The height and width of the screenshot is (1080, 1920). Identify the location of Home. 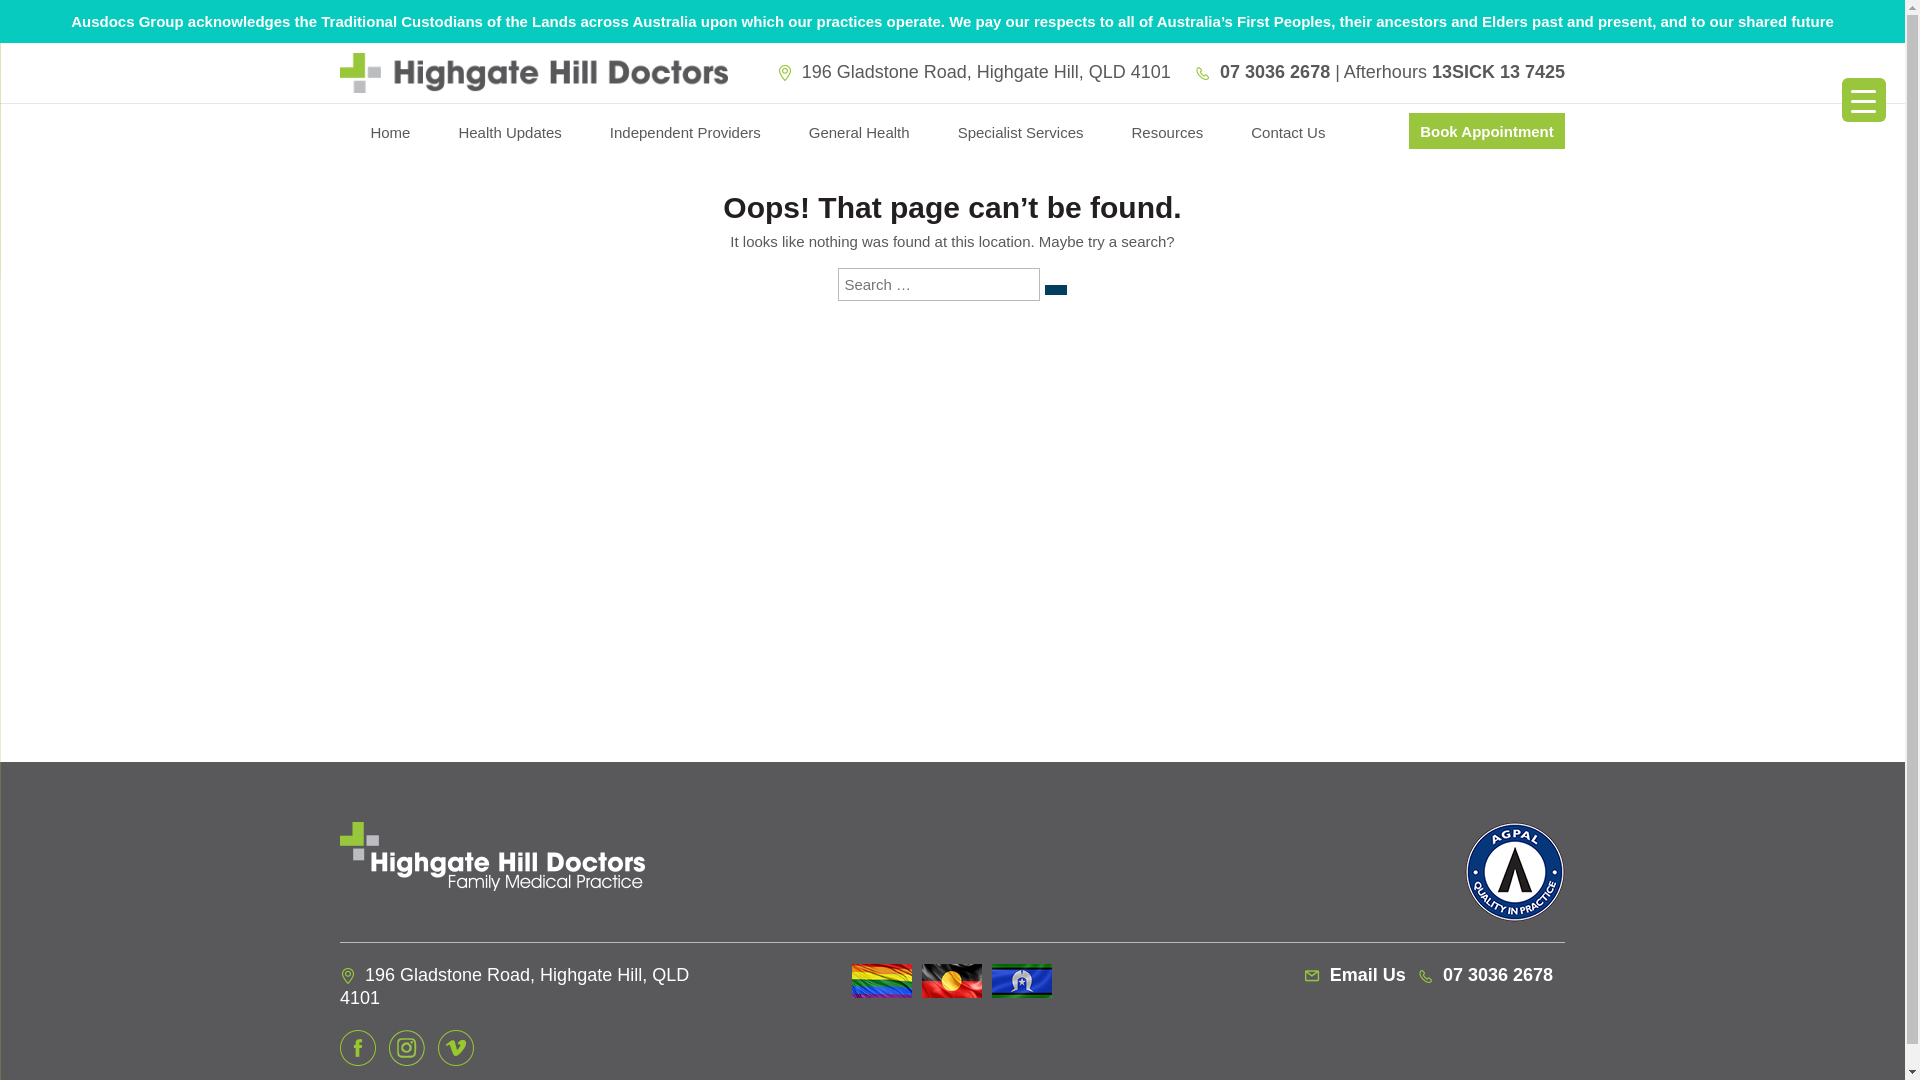
(390, 138).